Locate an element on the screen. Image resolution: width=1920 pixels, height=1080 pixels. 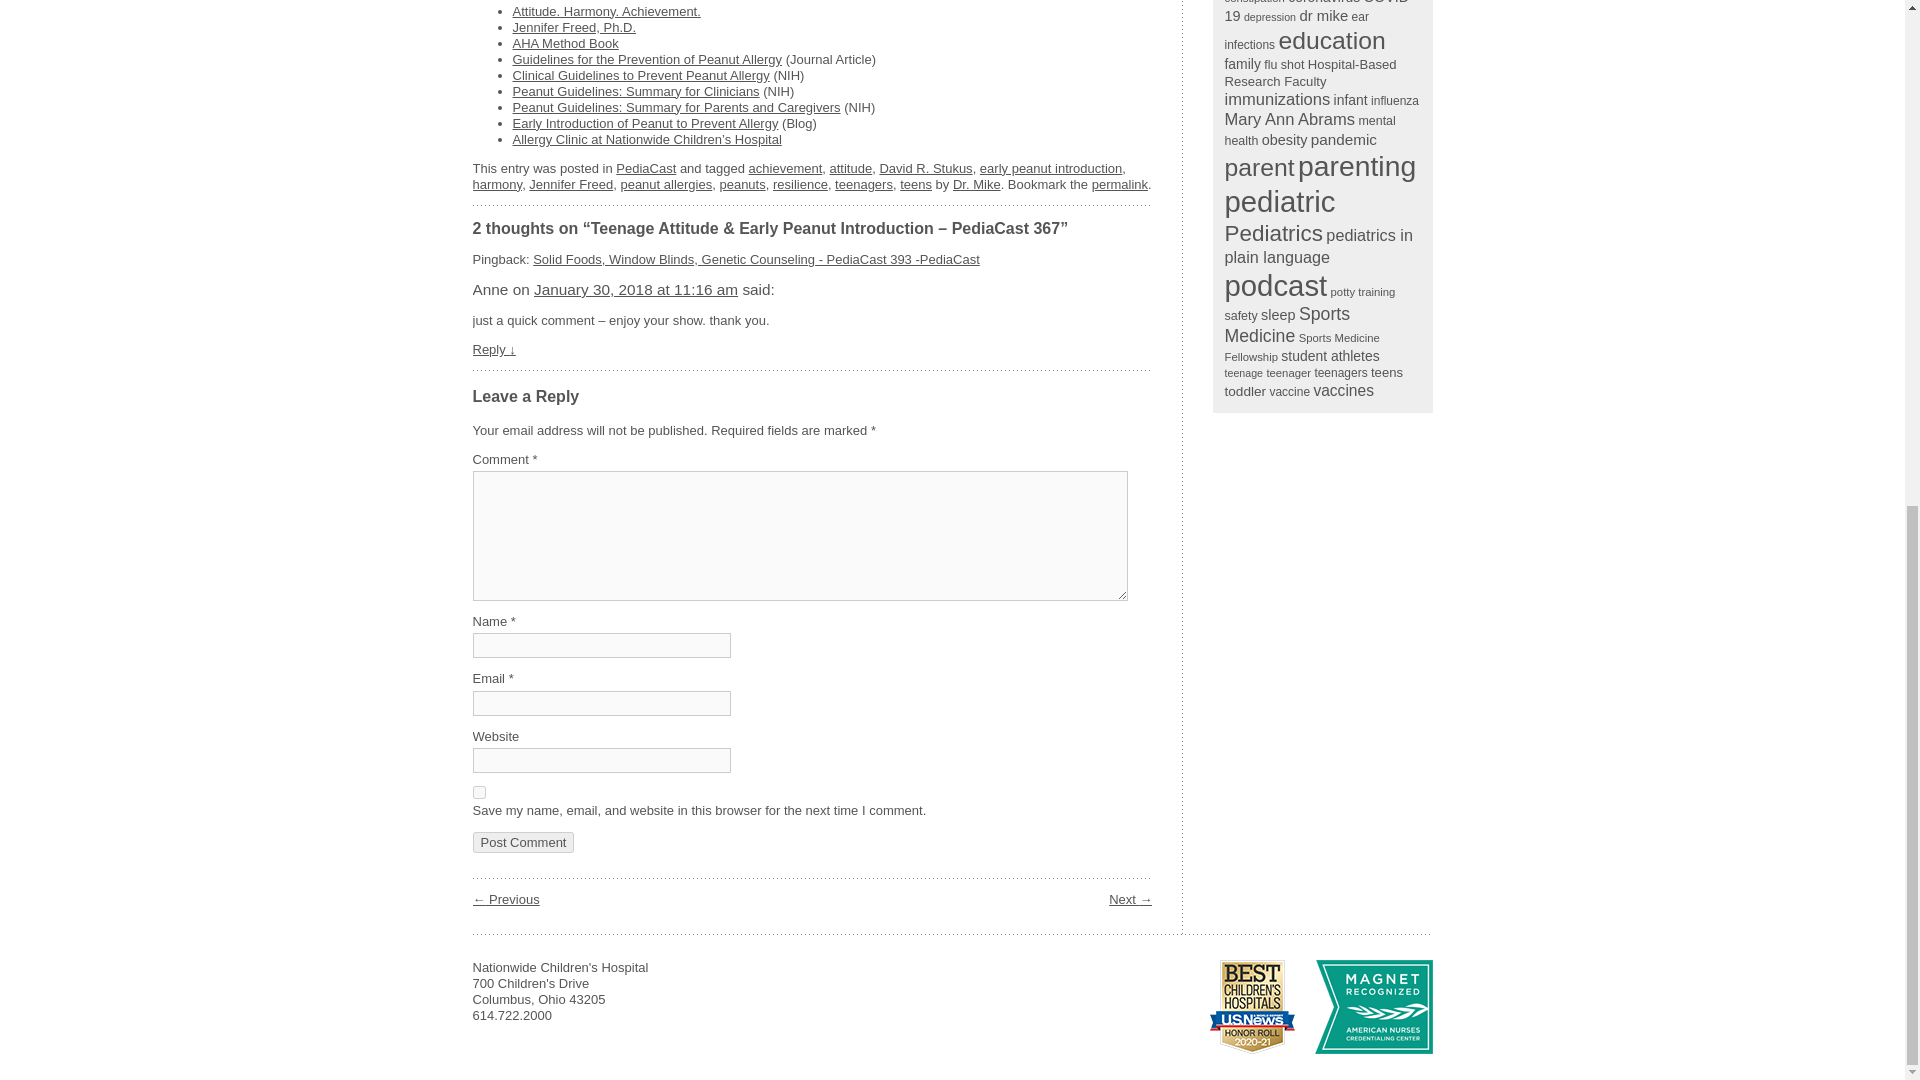
Jennifer Freed is located at coordinates (570, 184).